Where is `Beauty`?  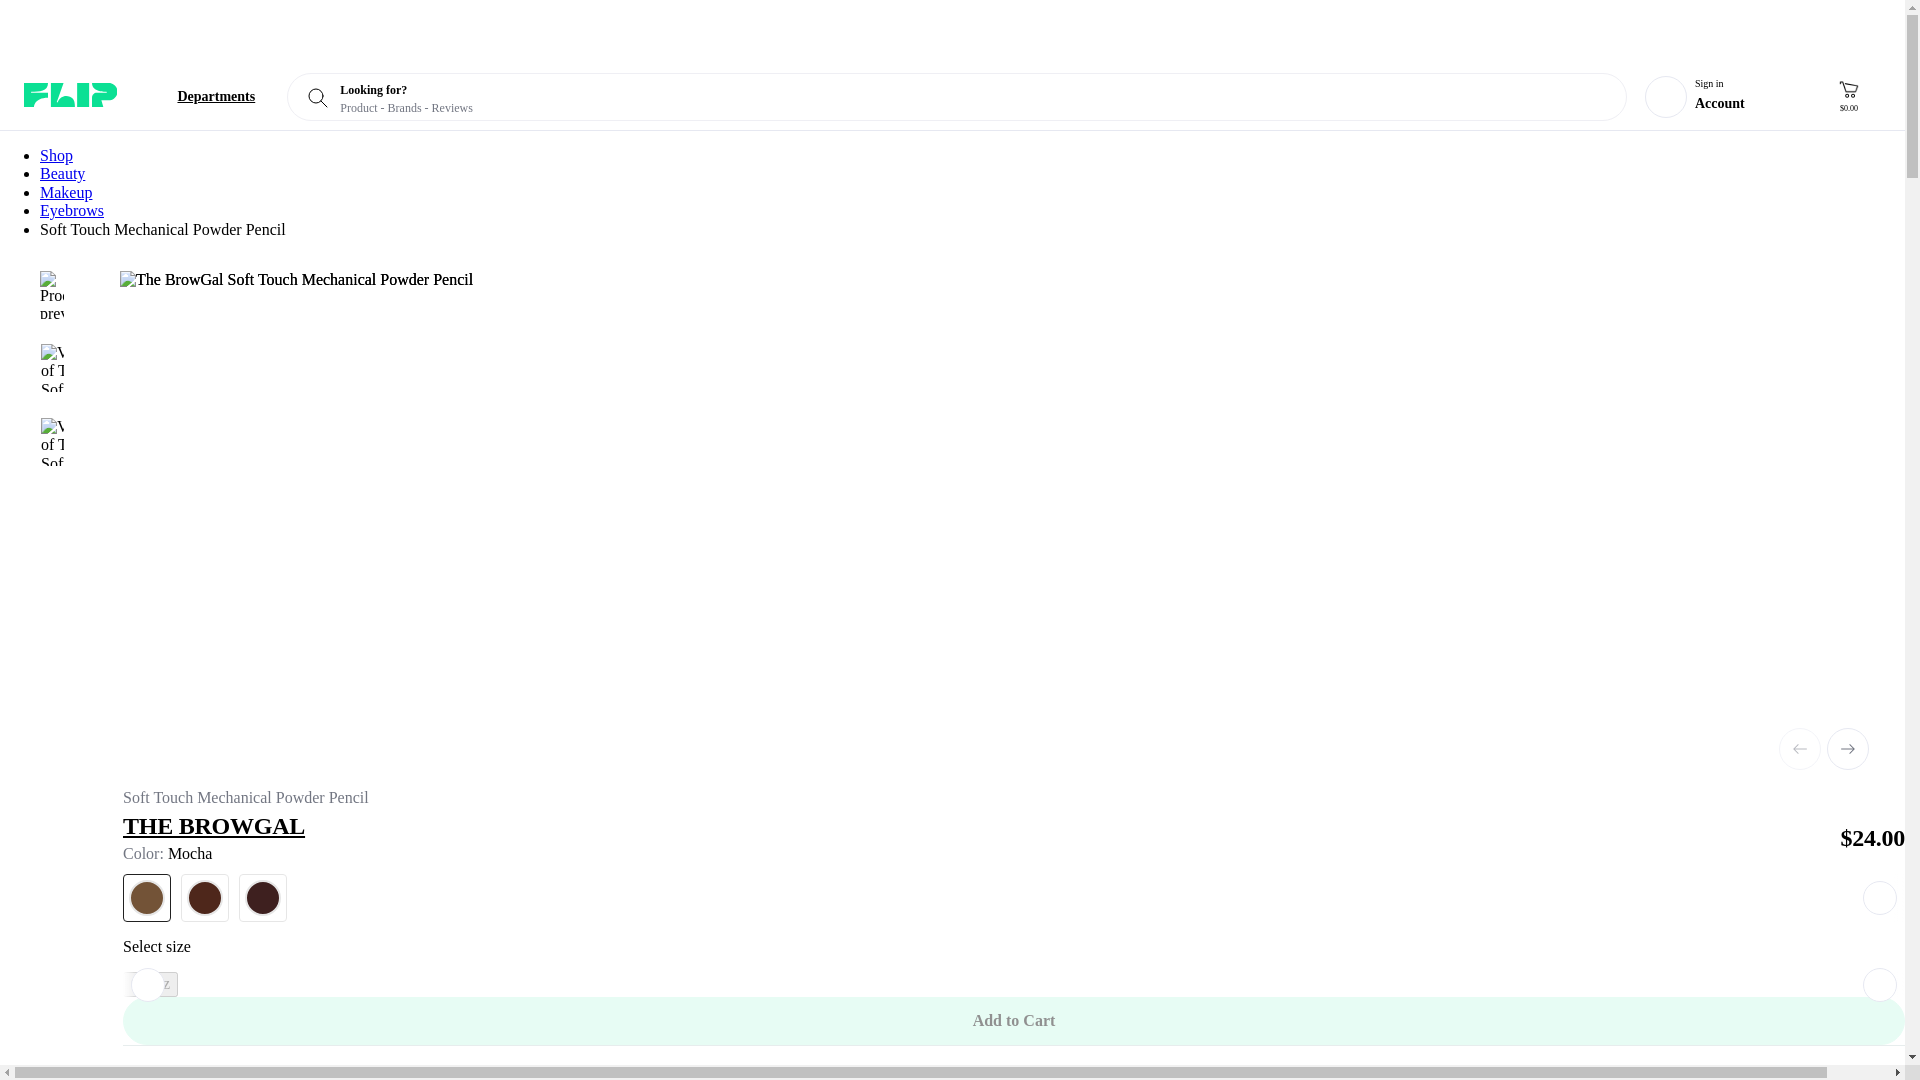
Beauty is located at coordinates (62, 174).